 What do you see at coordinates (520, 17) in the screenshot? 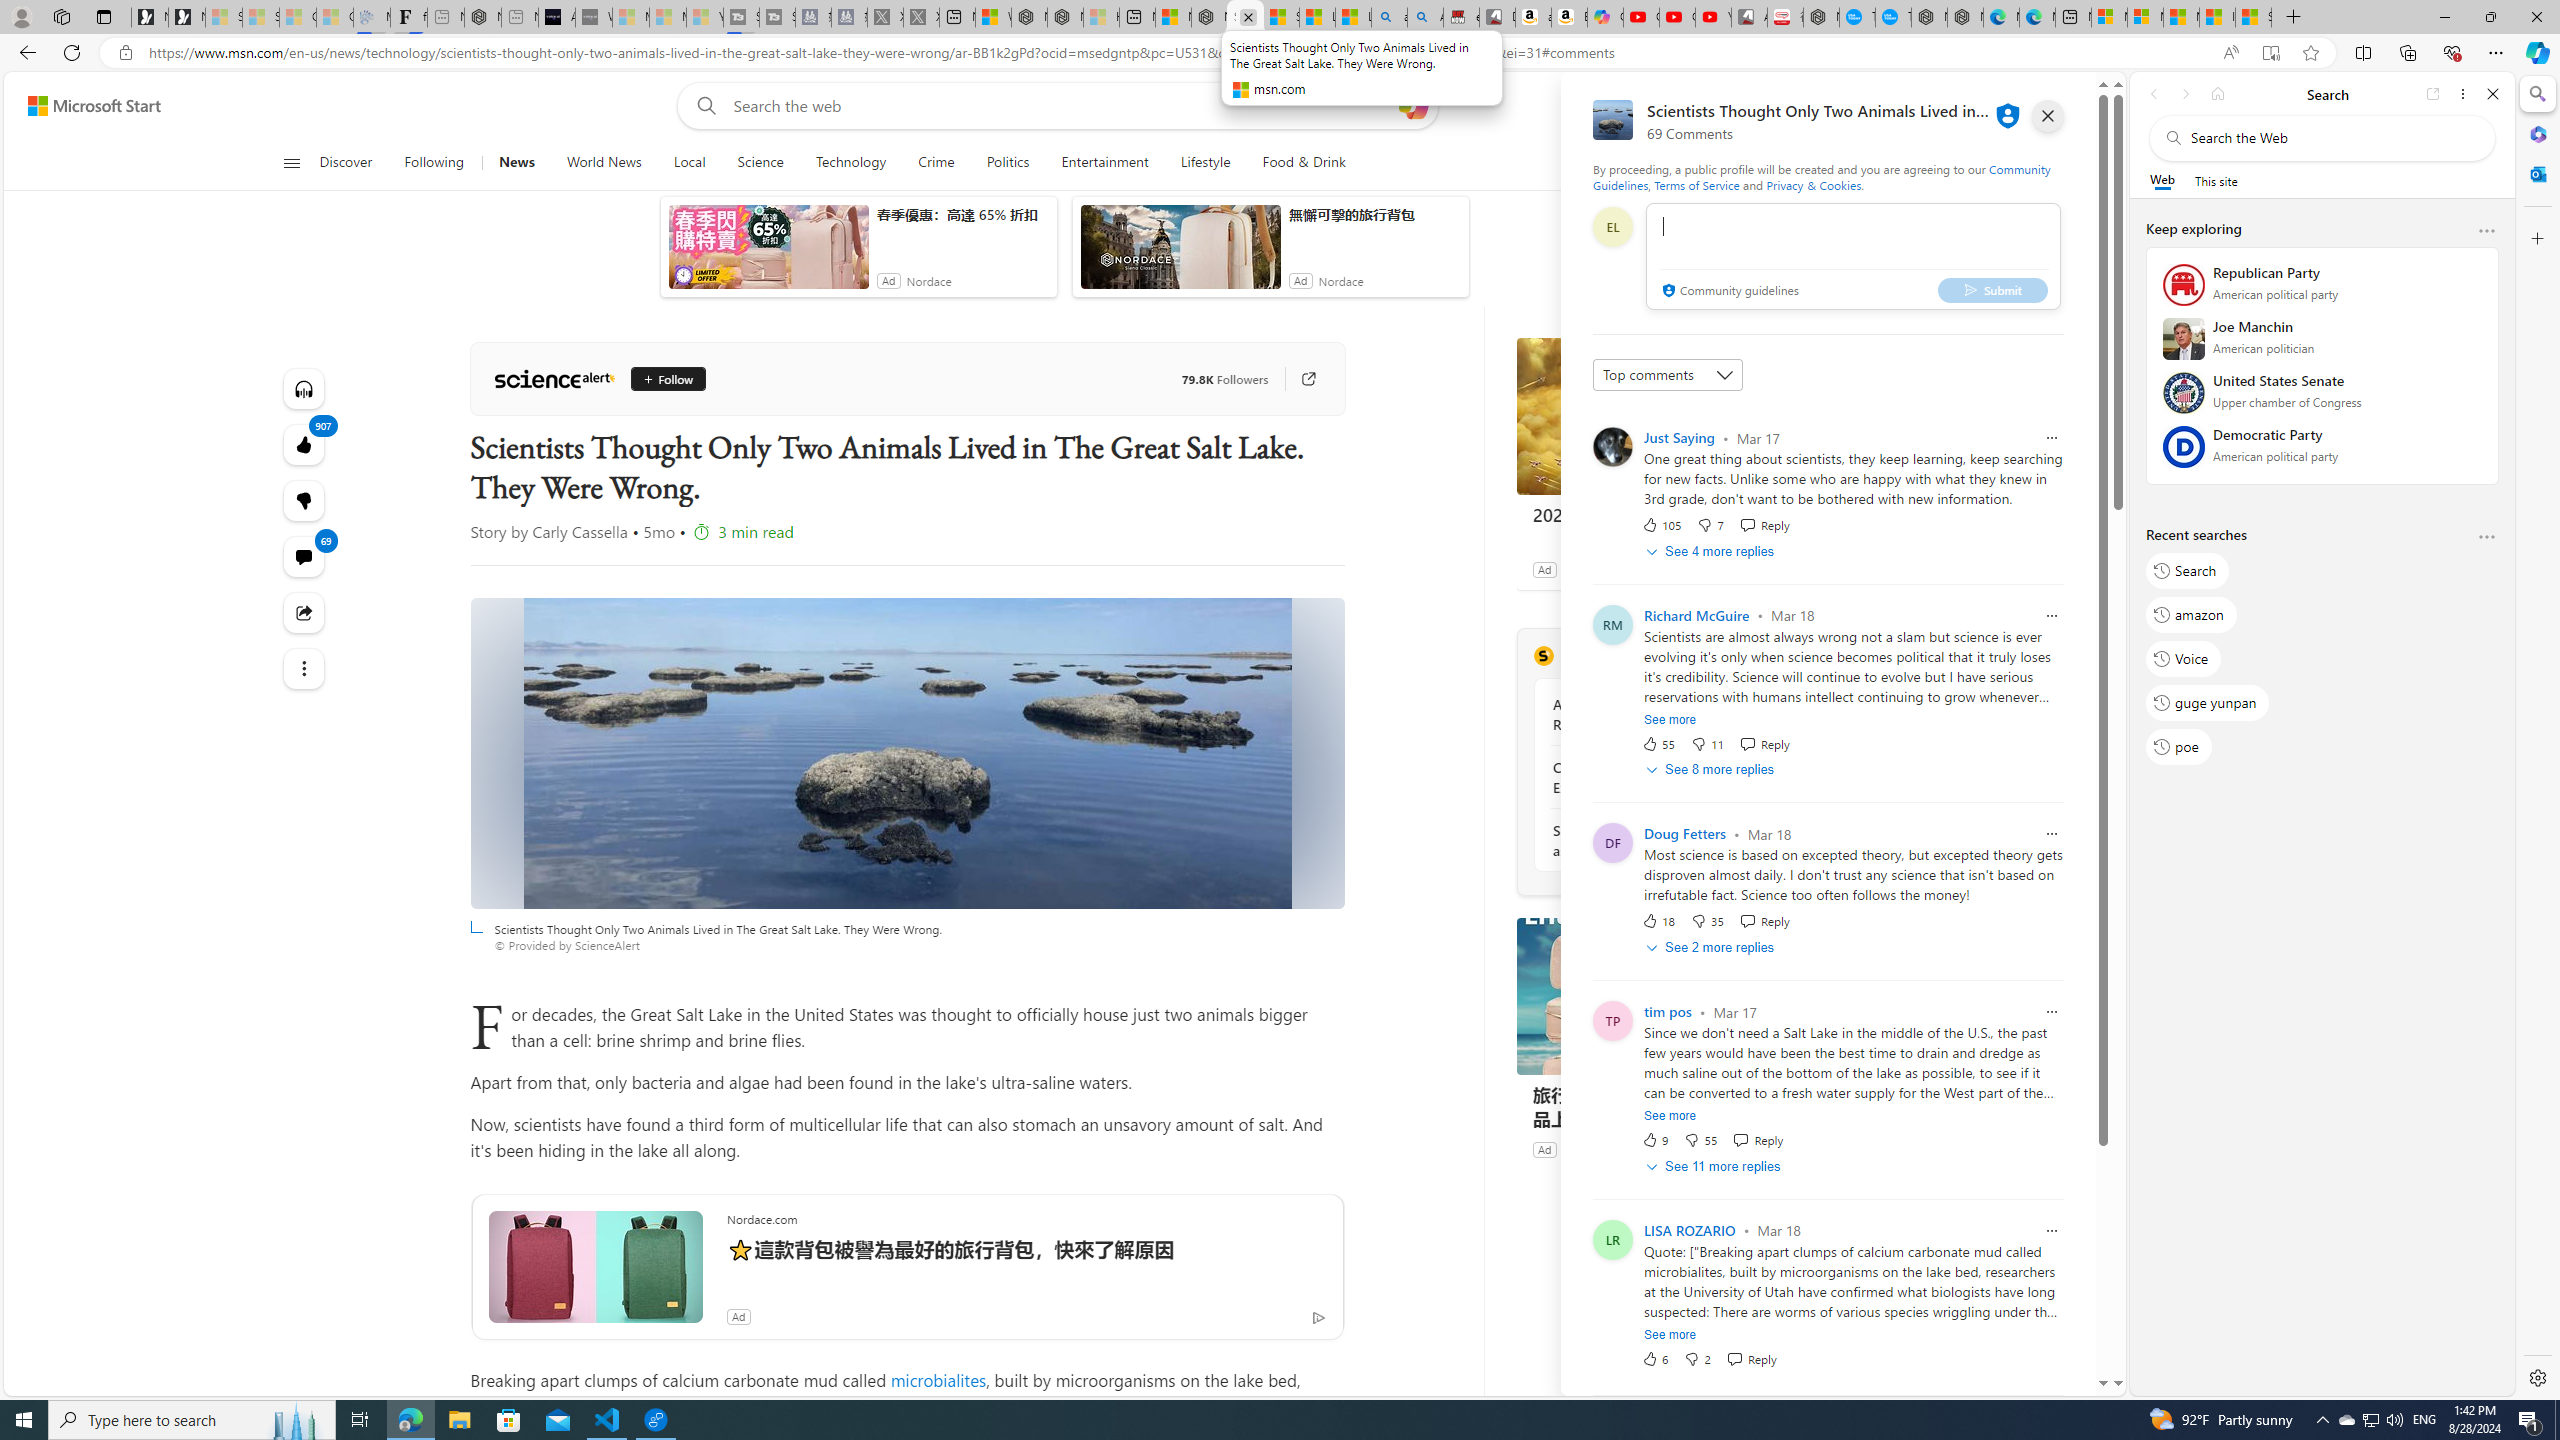
I see `New tab - Sleeping` at bounding box center [520, 17].